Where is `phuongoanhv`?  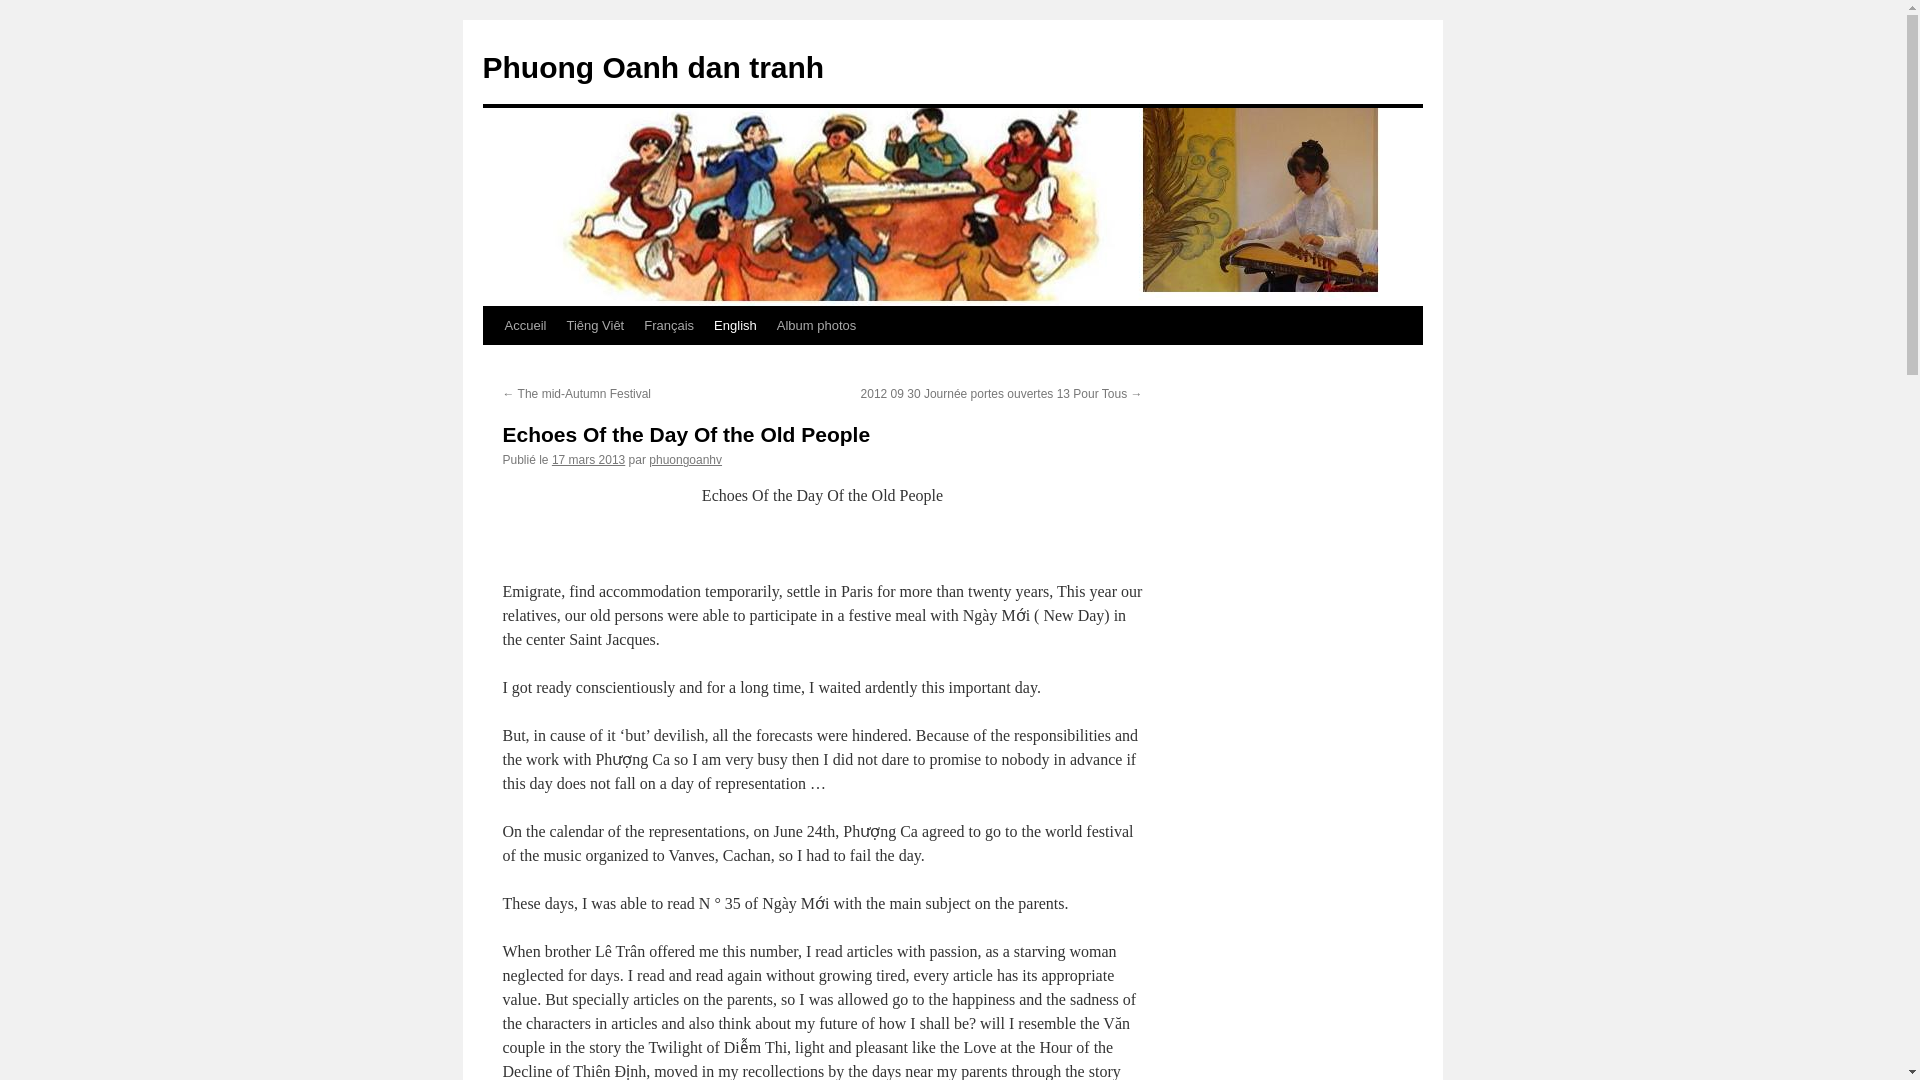 phuongoanhv is located at coordinates (684, 459).